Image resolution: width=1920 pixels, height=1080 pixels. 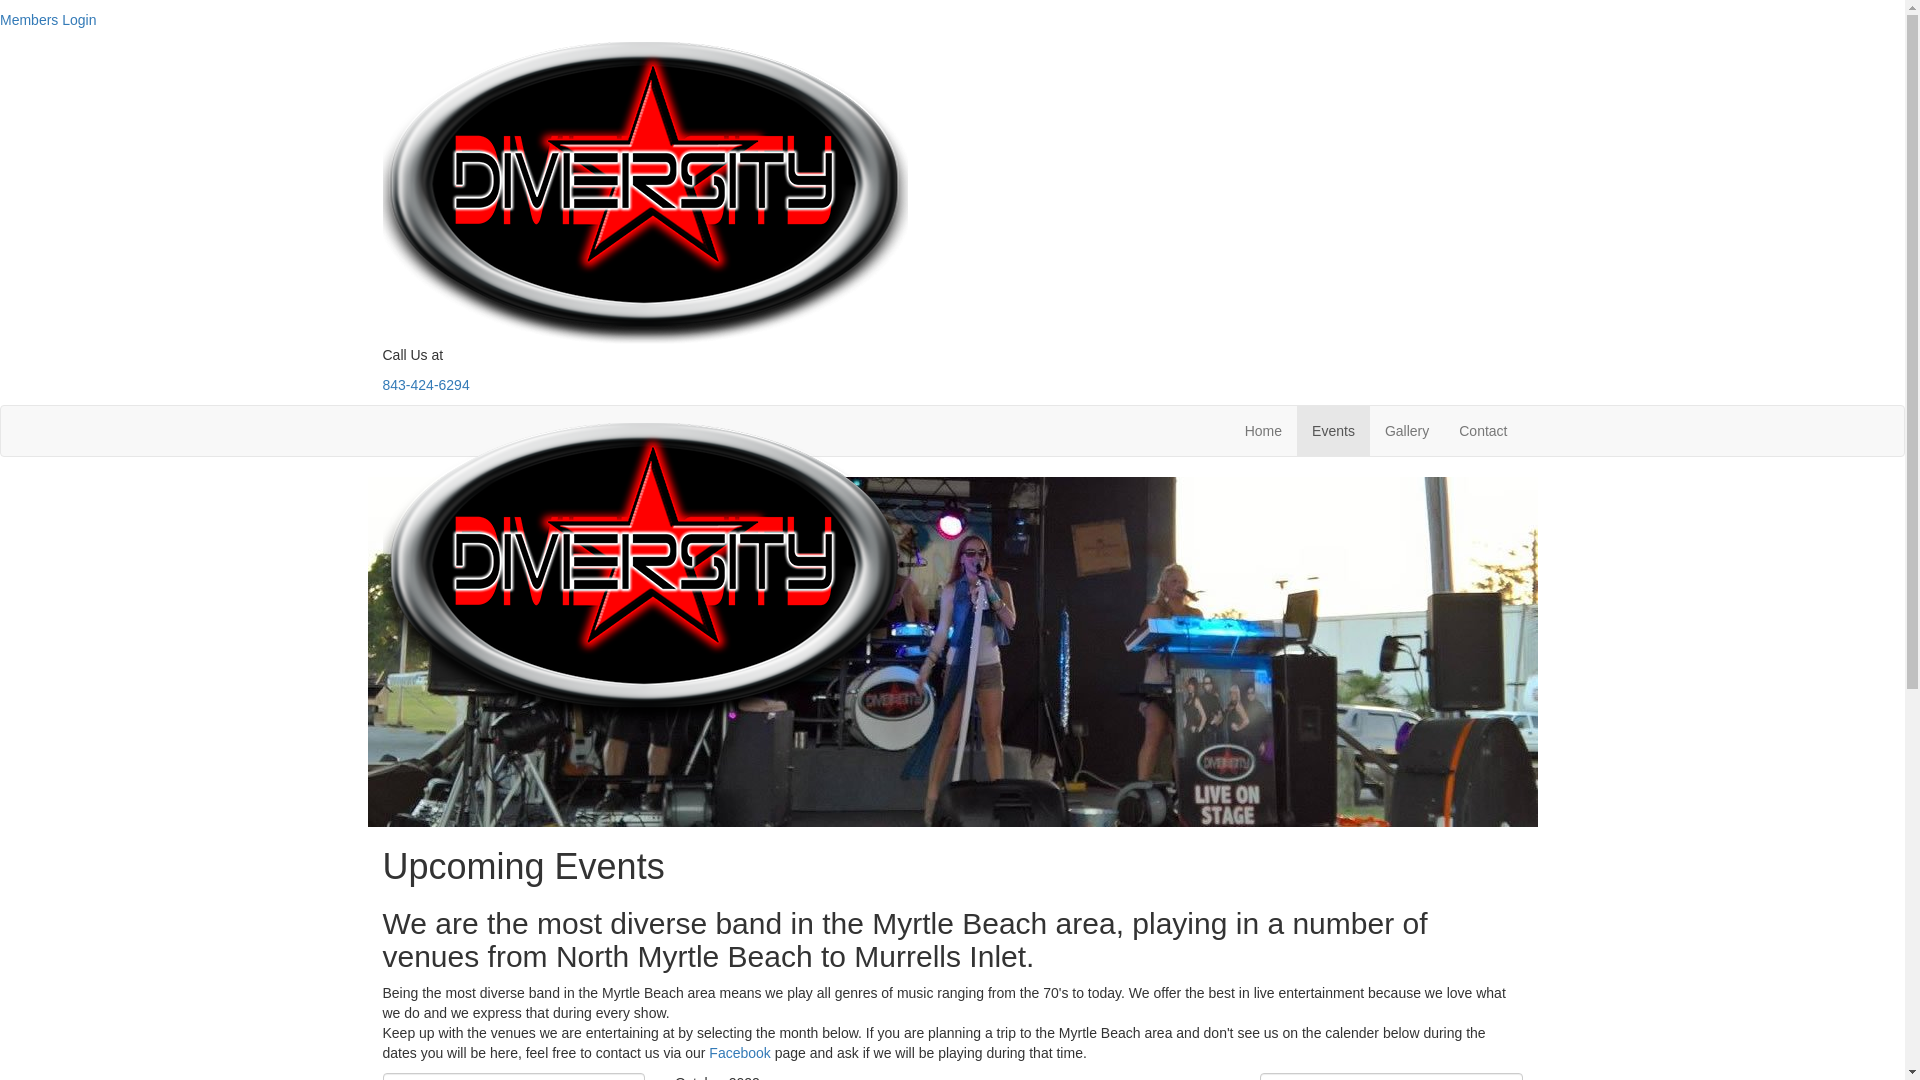 What do you see at coordinates (1334, 431) in the screenshot?
I see `Events
(current)` at bounding box center [1334, 431].